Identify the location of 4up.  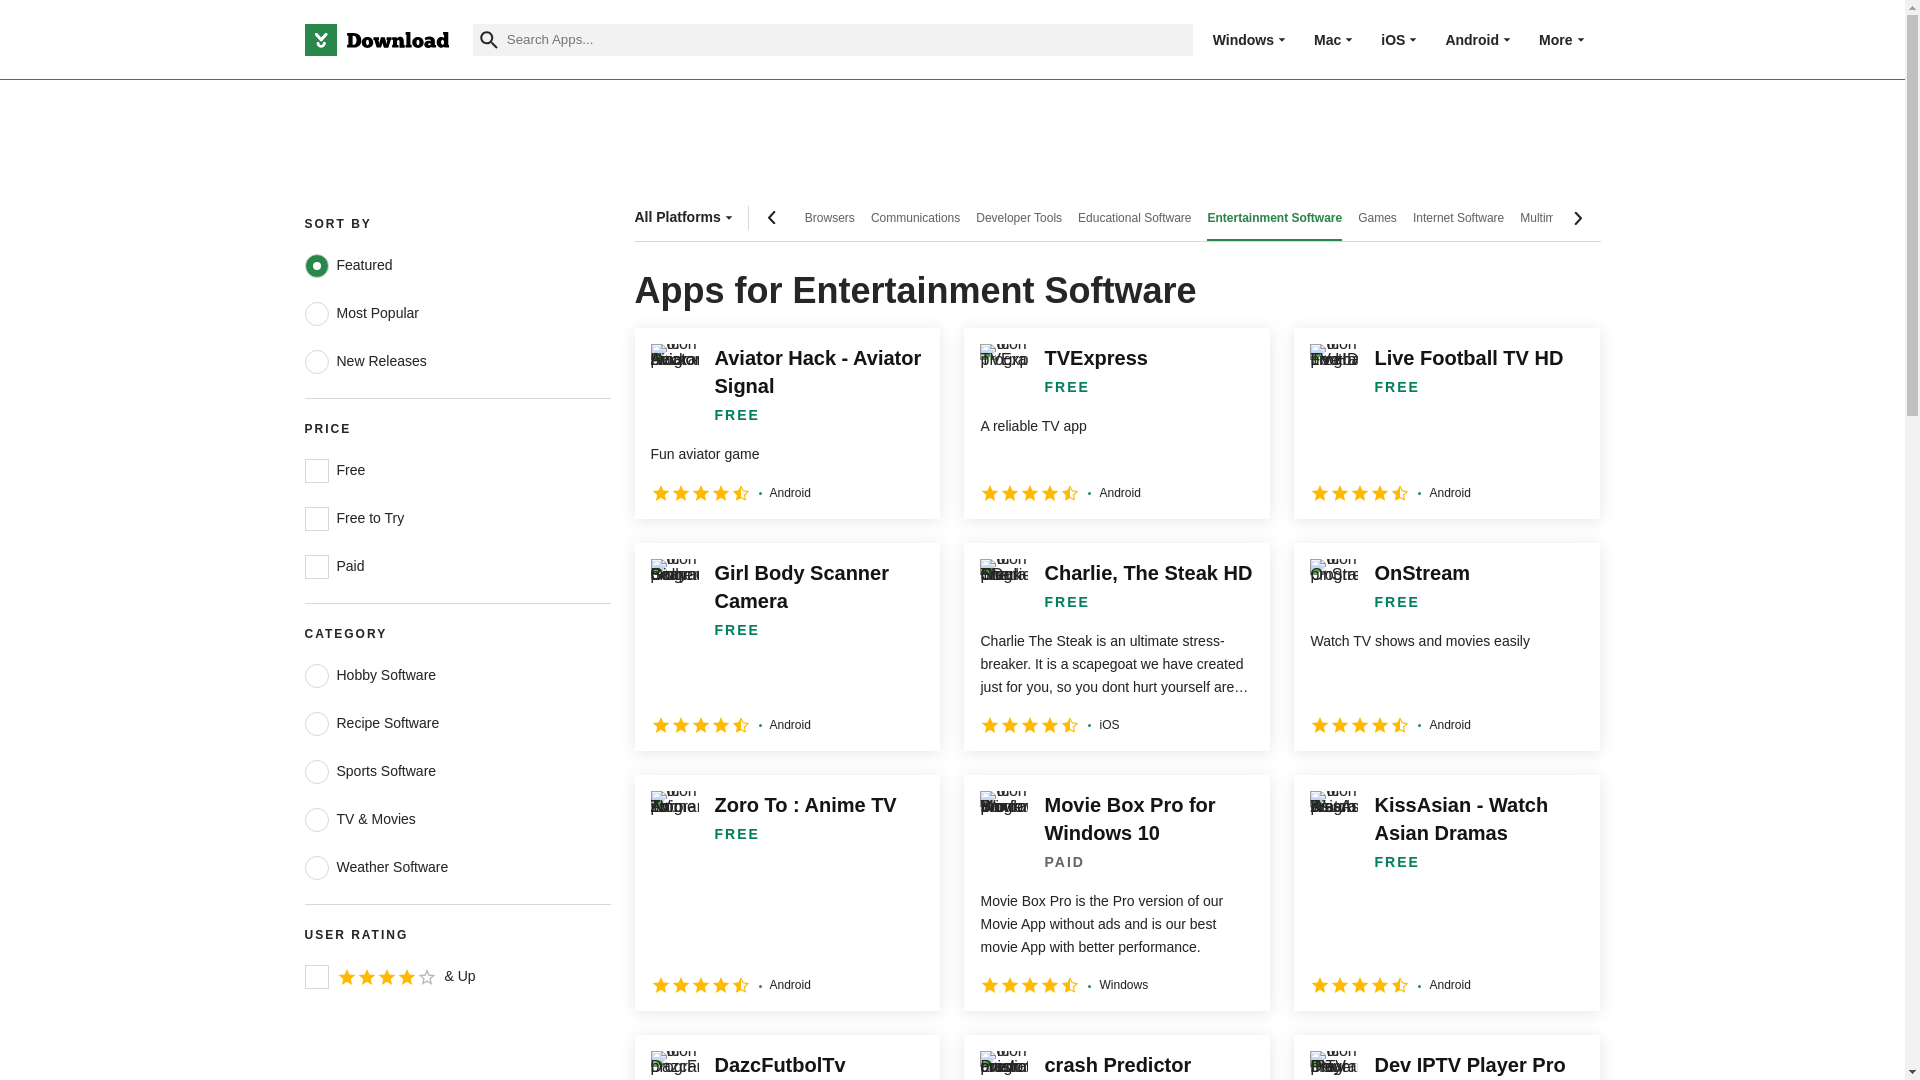
(316, 977).